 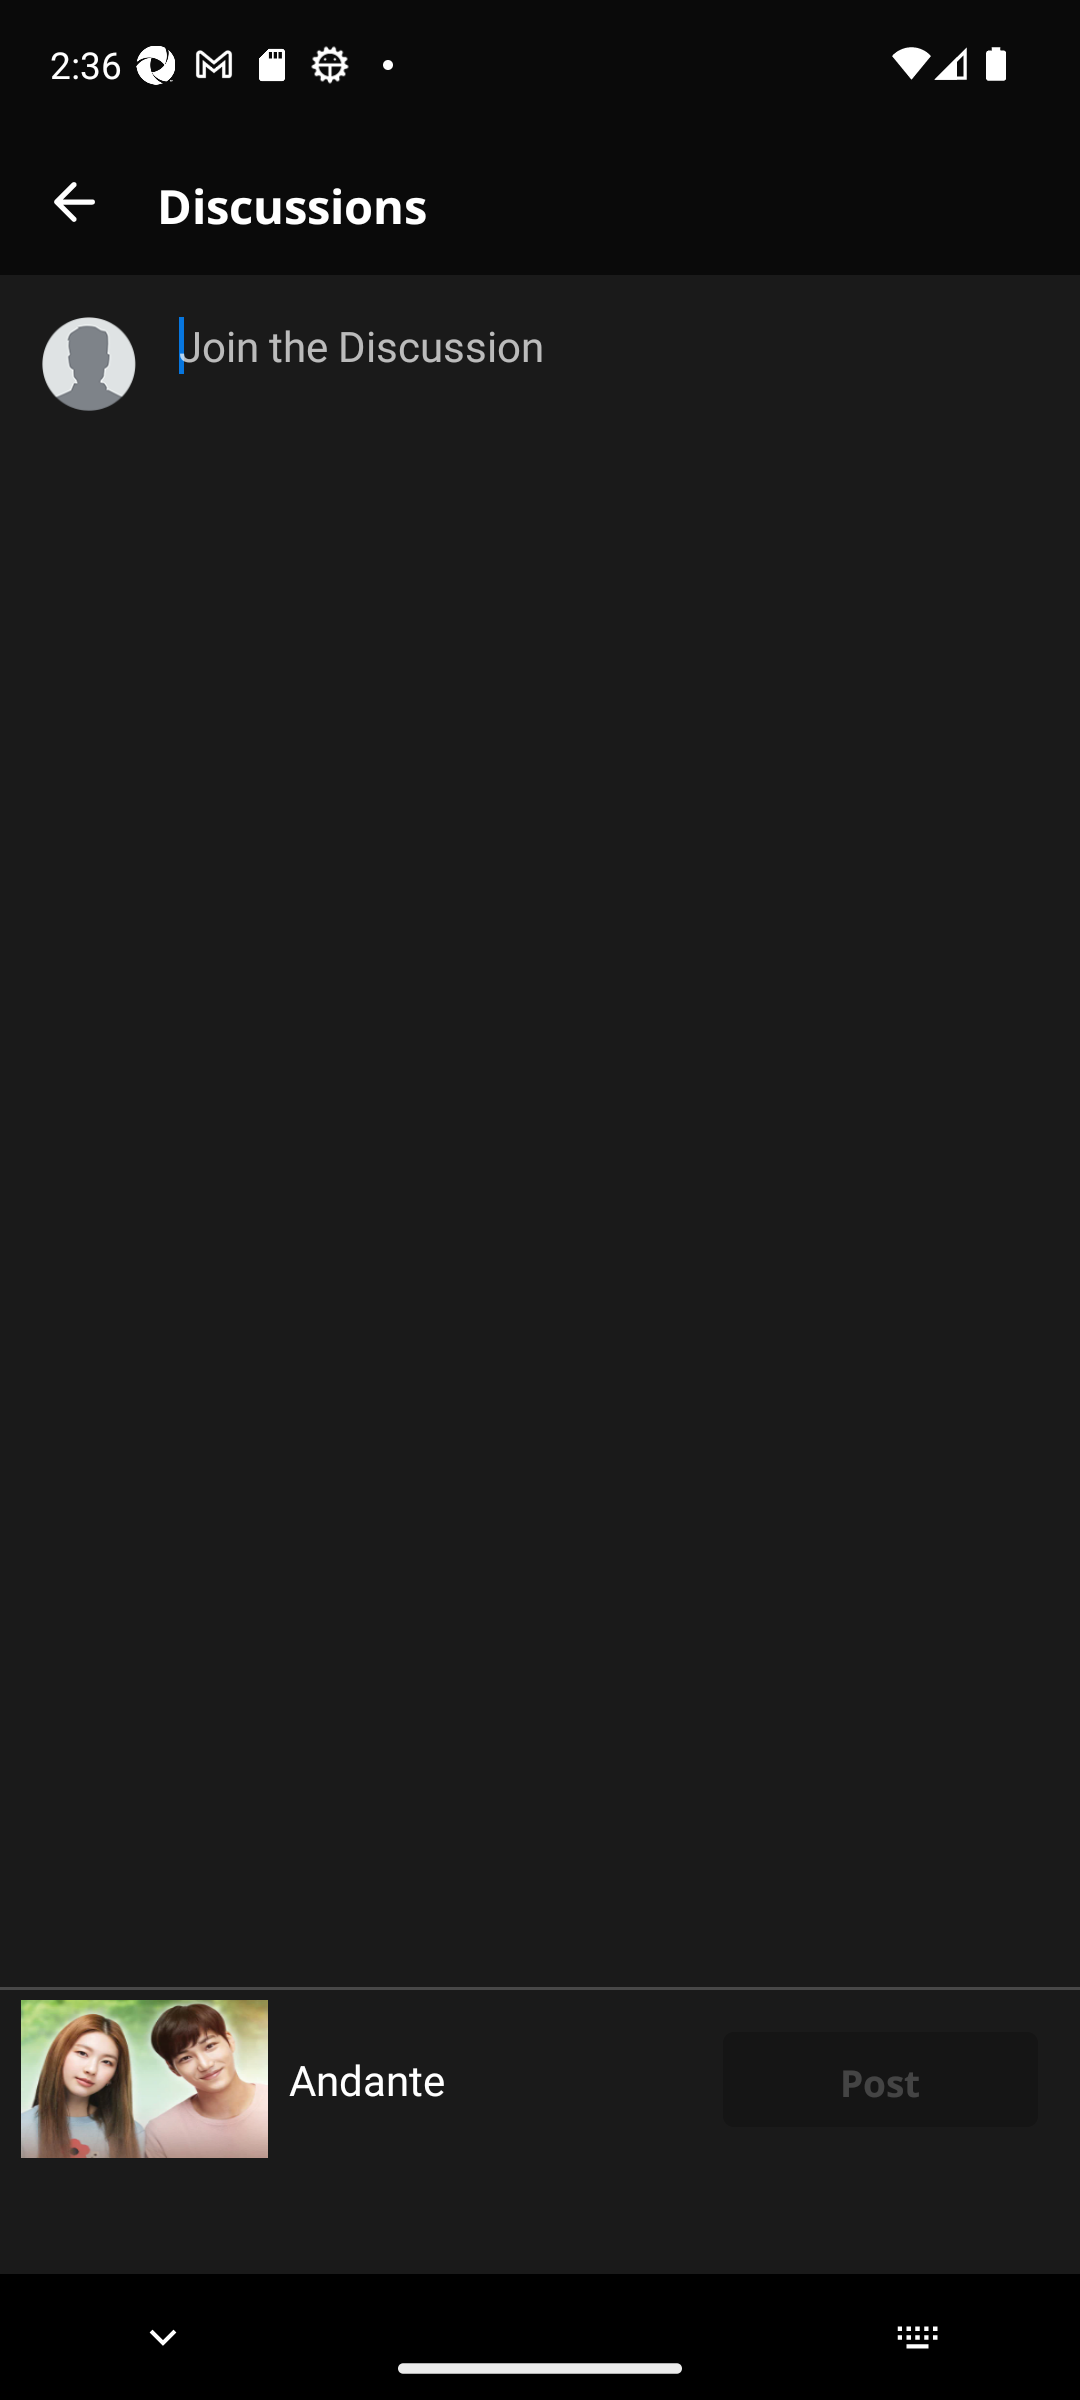 I want to click on Post, so click(x=880, y=2079).